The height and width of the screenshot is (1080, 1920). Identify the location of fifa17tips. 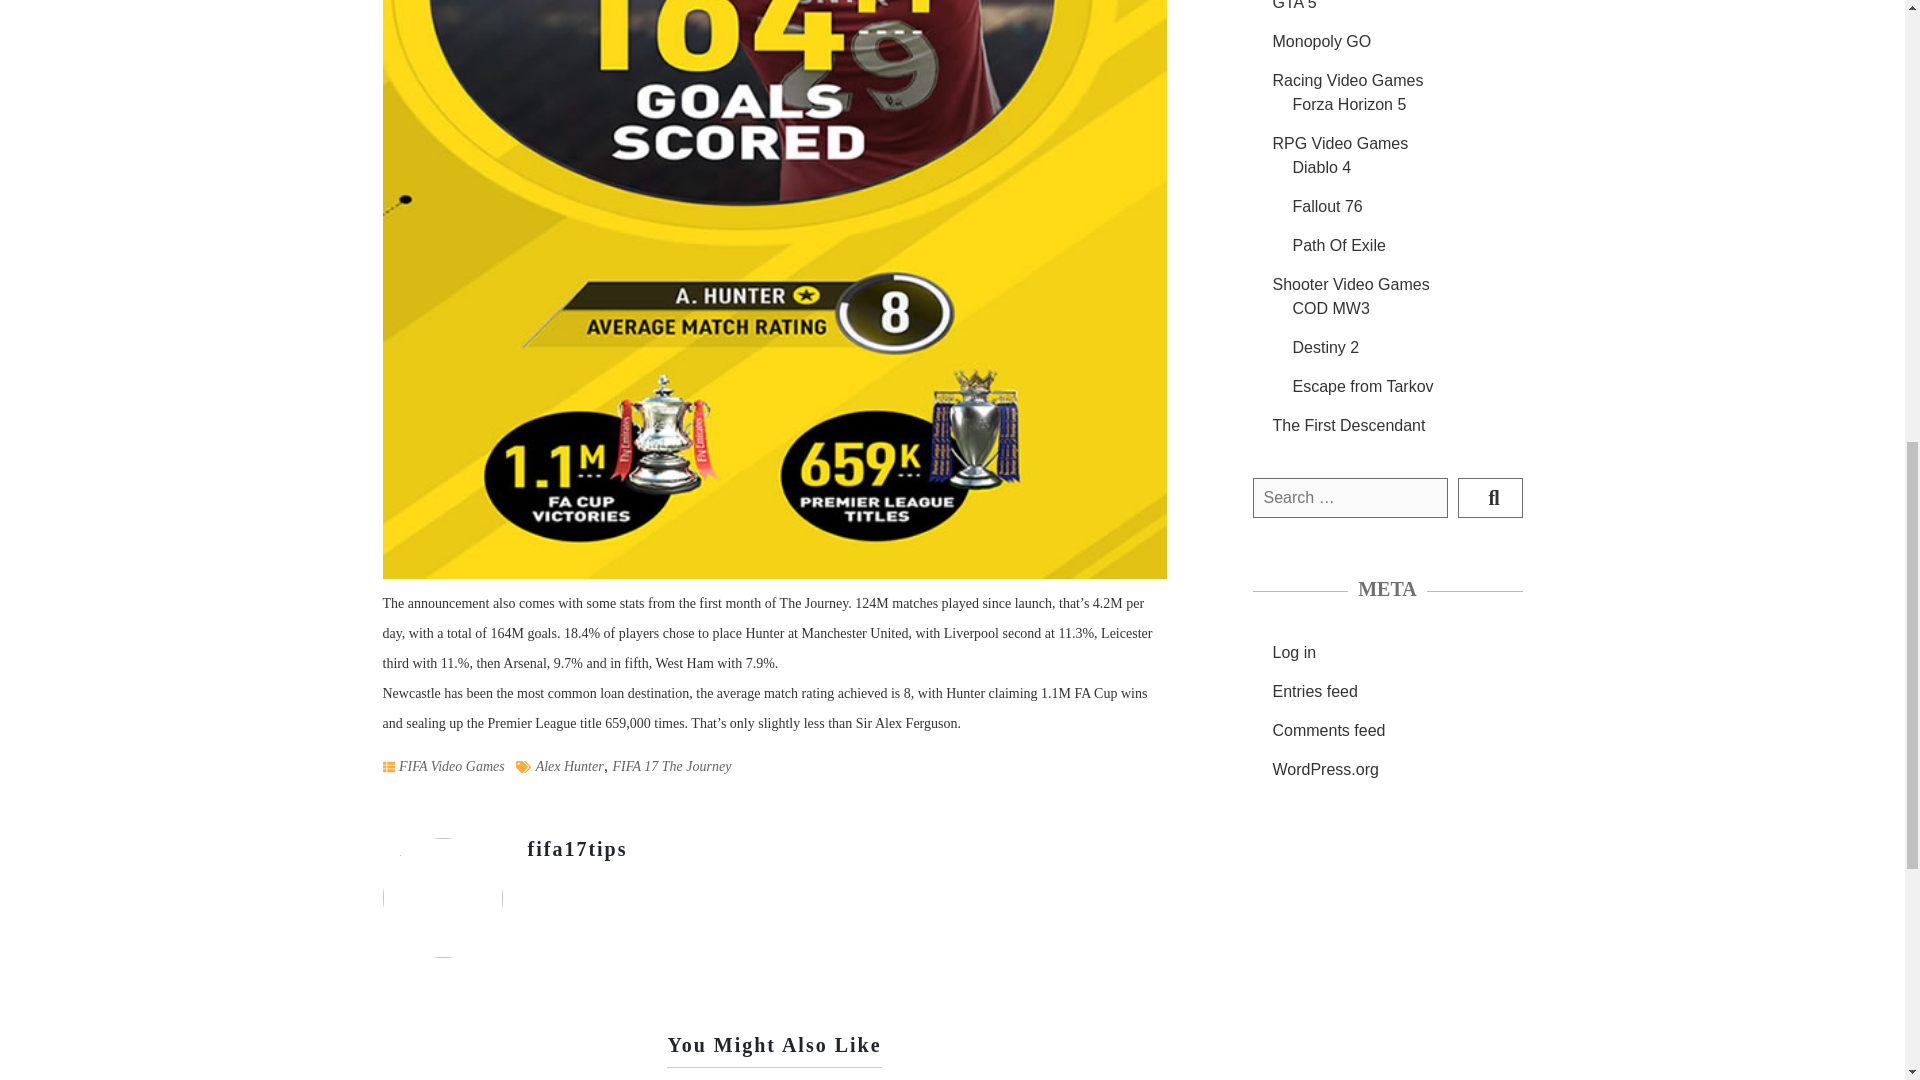
(578, 848).